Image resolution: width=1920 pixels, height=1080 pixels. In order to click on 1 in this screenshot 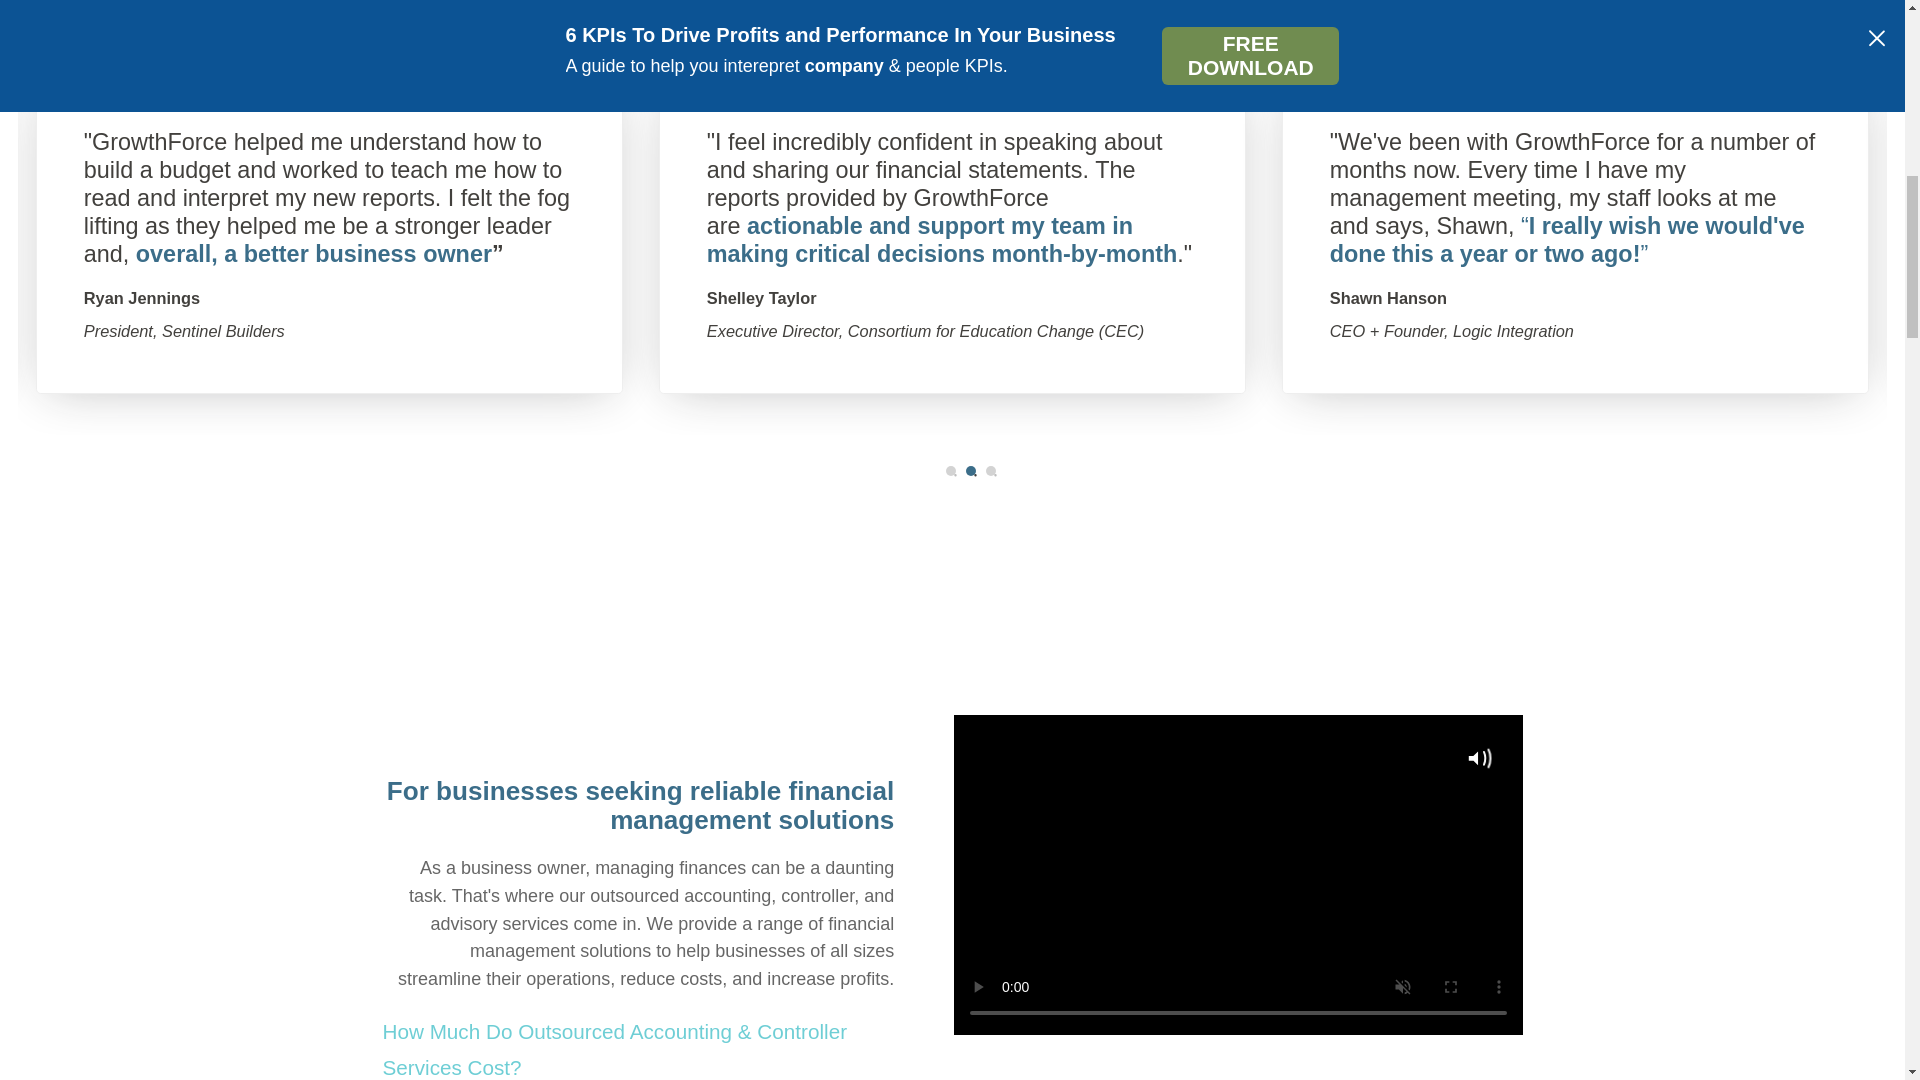, I will do `click(951, 470)`.